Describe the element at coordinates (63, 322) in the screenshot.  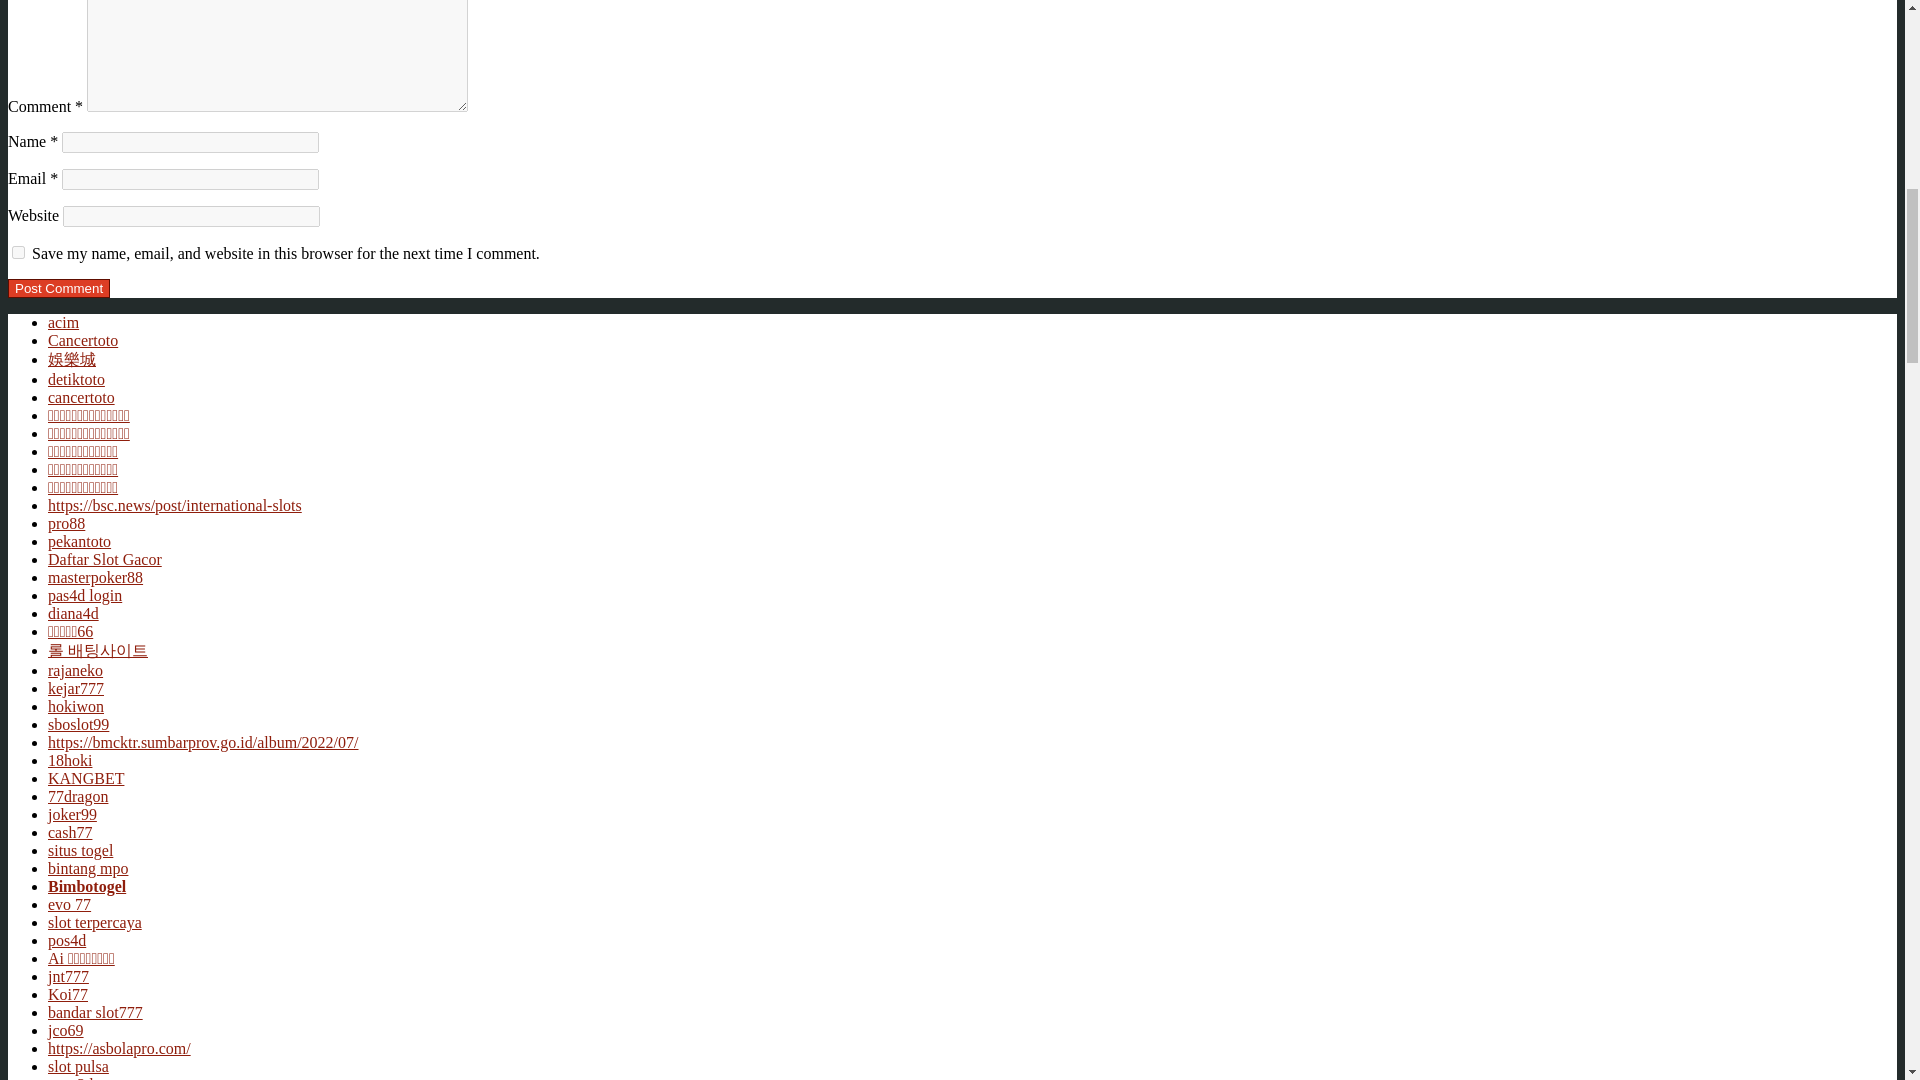
I see `acim` at that location.